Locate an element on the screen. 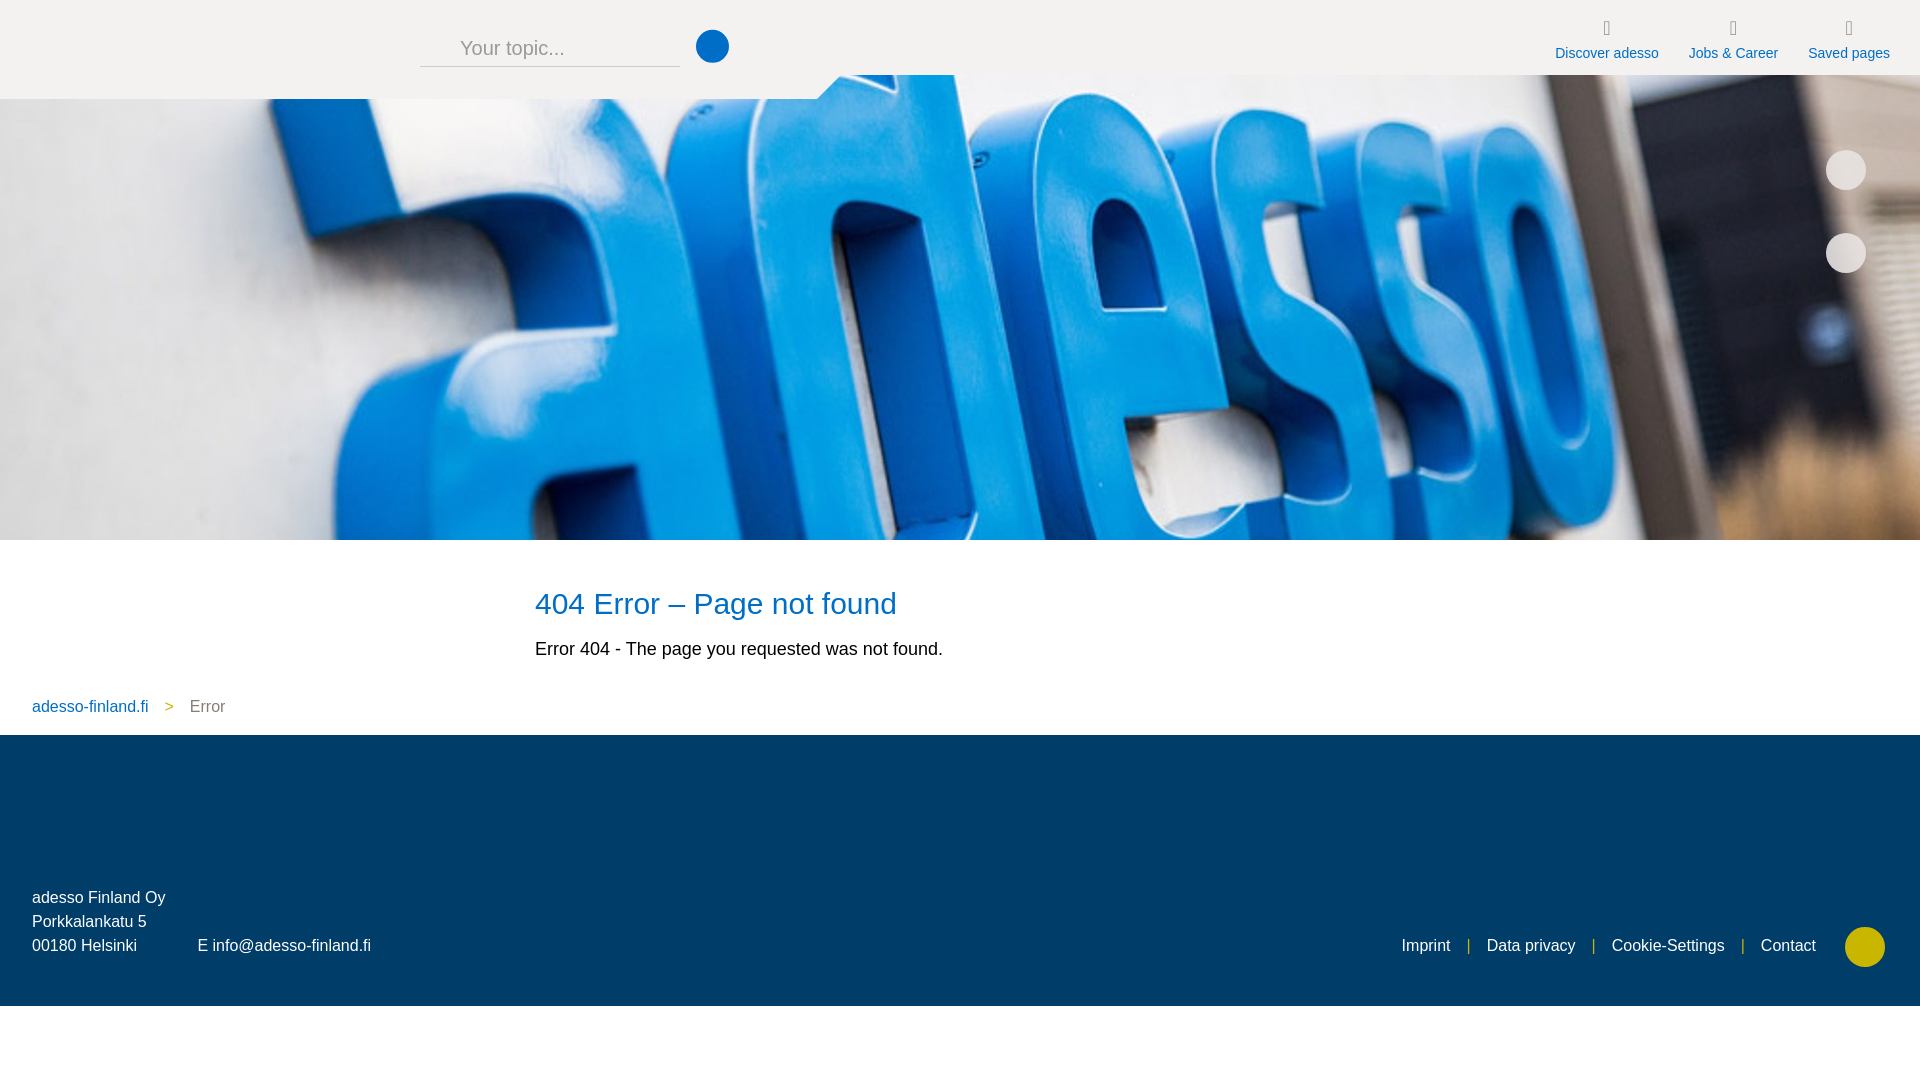  Saved pages is located at coordinates (1848, 37).